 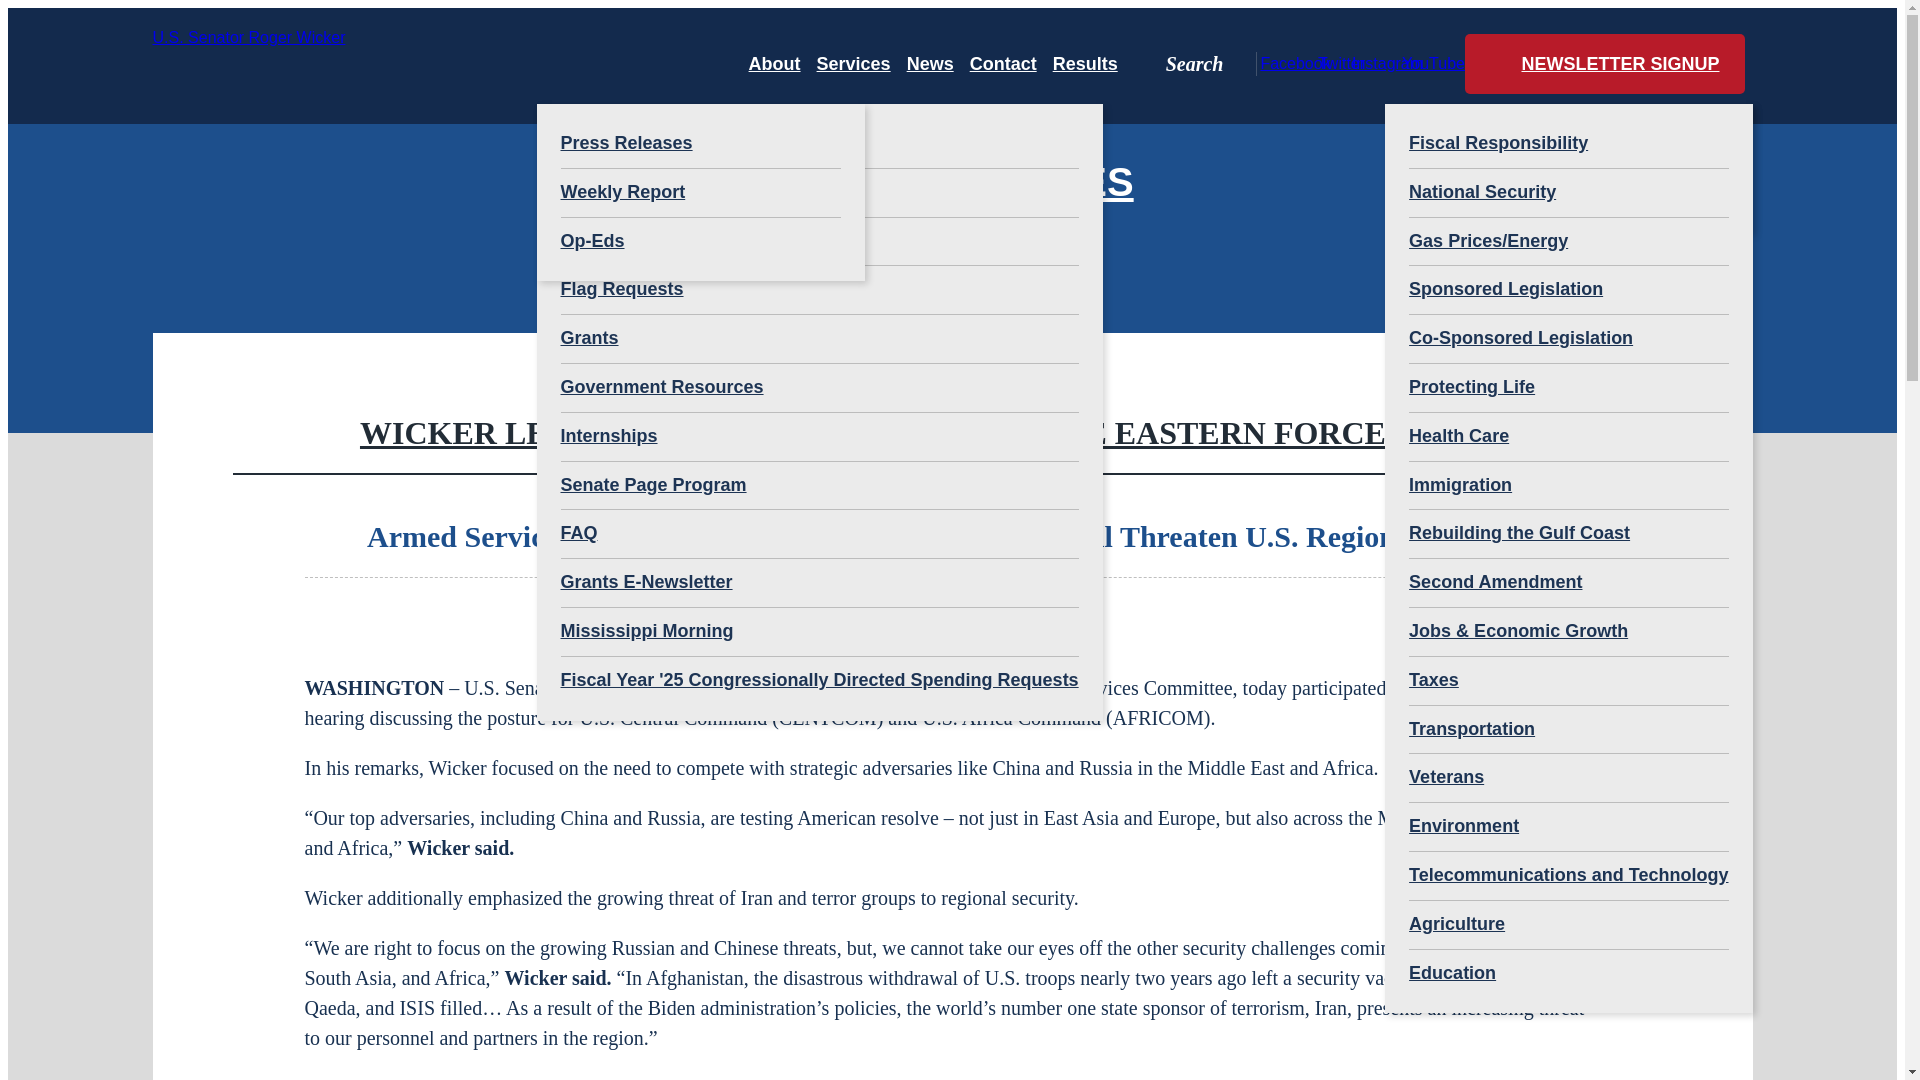 I want to click on Academy Nominations, so click(x=818, y=192).